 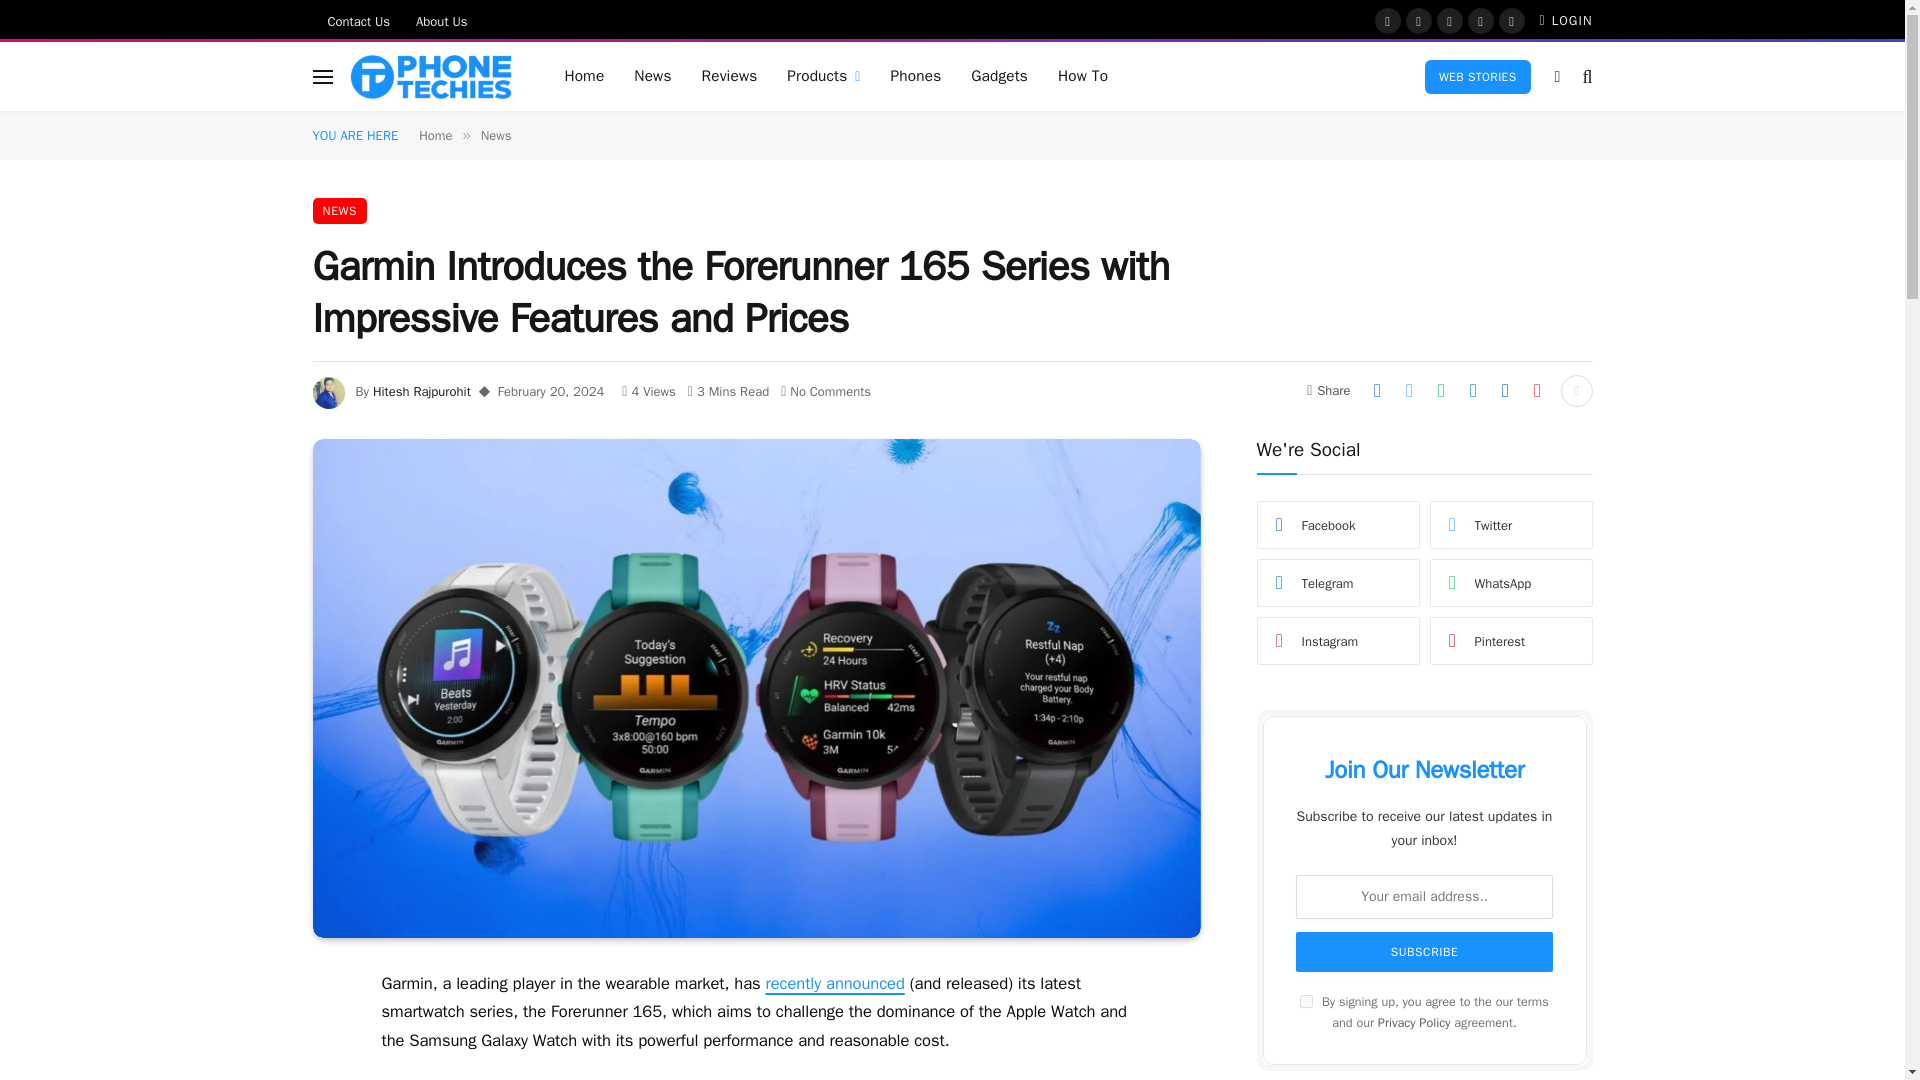 What do you see at coordinates (652, 76) in the screenshot?
I see `News` at bounding box center [652, 76].